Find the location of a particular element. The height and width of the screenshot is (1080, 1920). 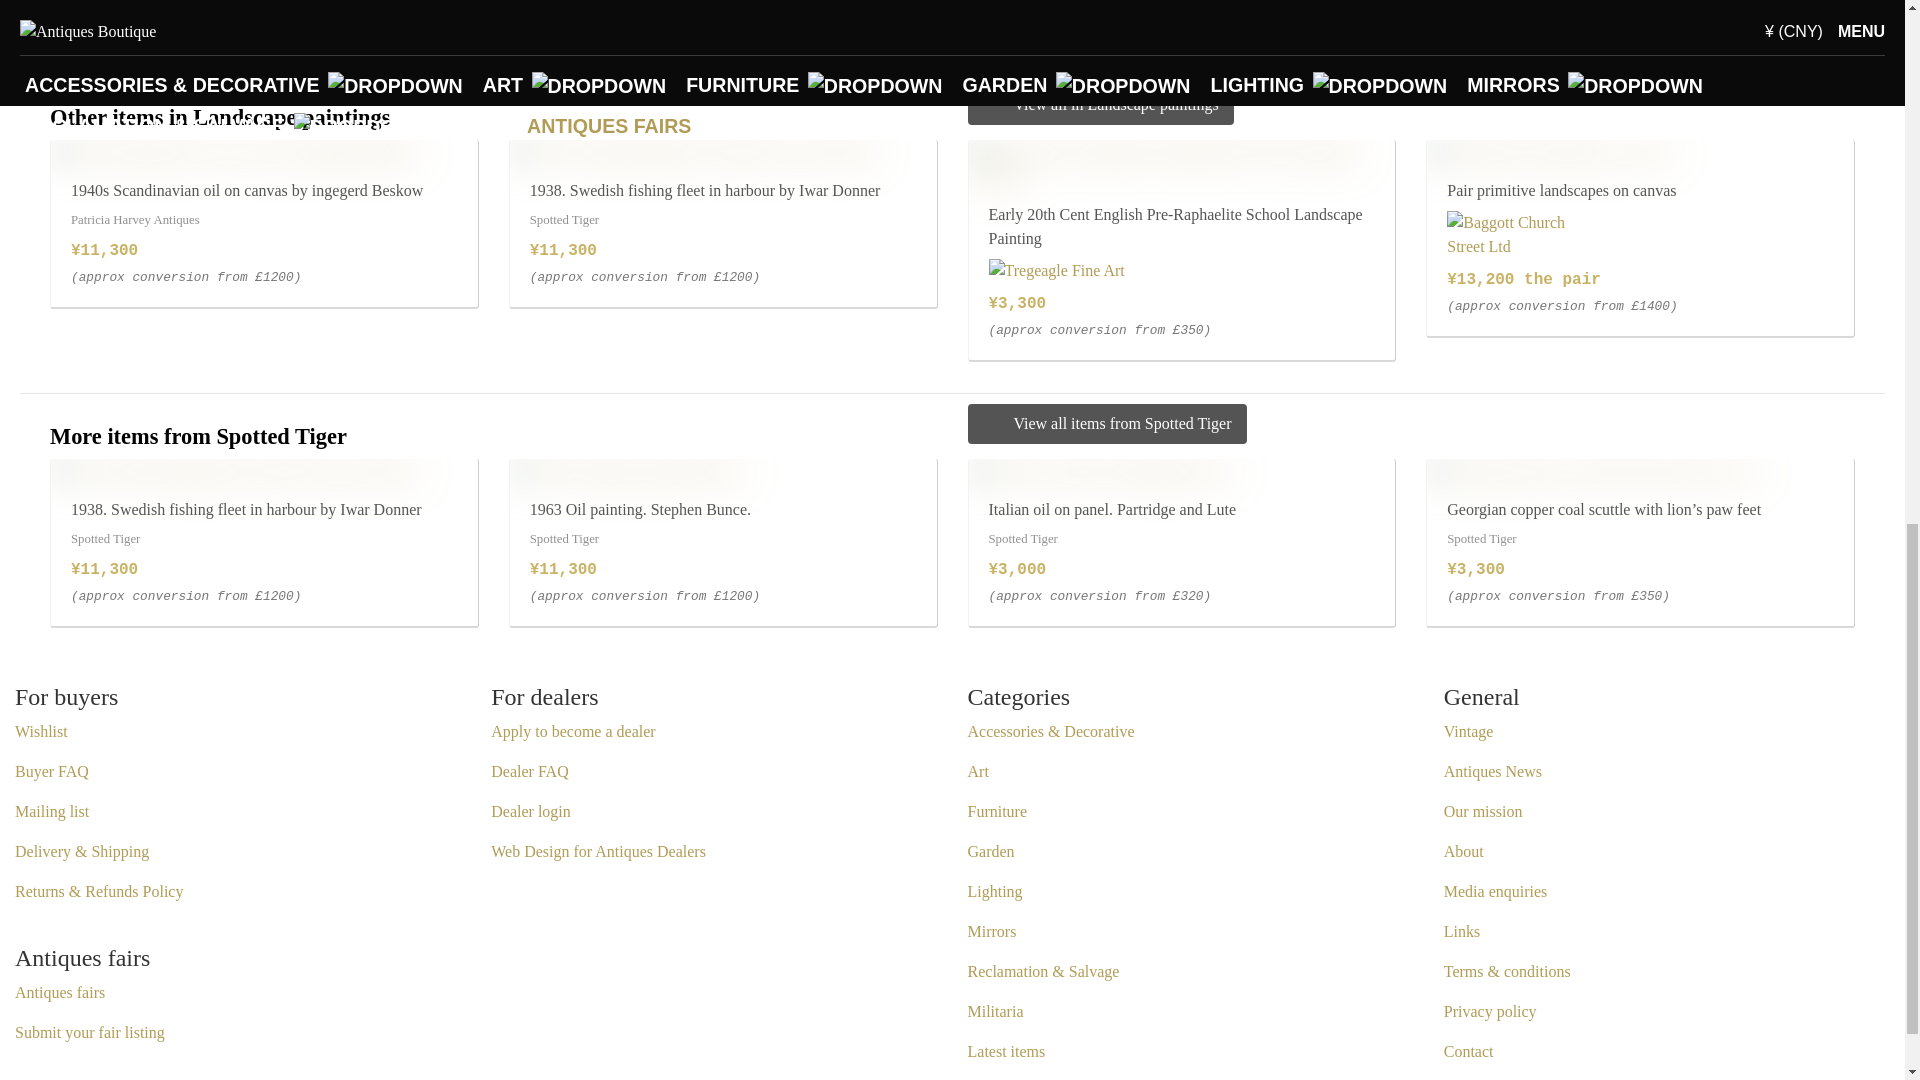

1938. Swedish fishing fleet in harbour by Iwar Donner is located at coordinates (694, 152).